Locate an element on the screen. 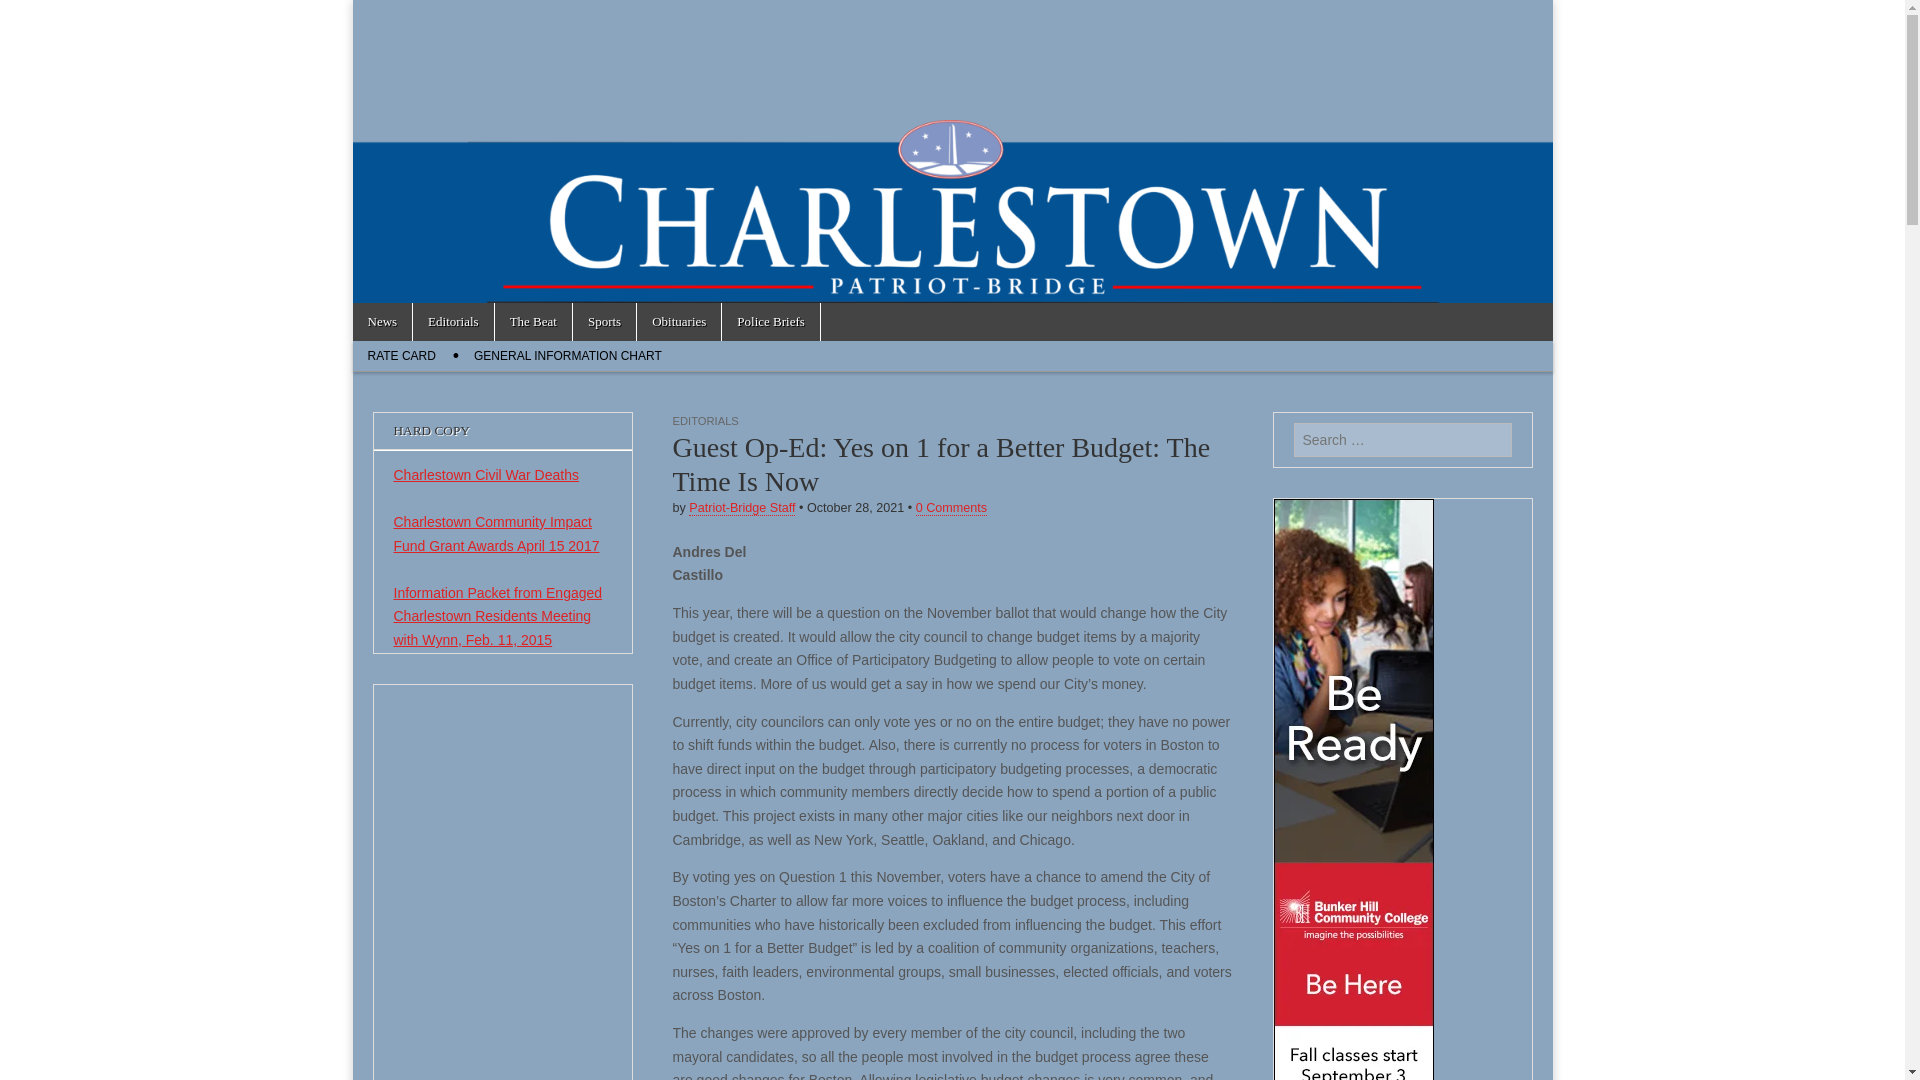 The height and width of the screenshot is (1080, 1920). Charlestown Community Impact Fund Grant Awards April 15 2017 is located at coordinates (496, 534).